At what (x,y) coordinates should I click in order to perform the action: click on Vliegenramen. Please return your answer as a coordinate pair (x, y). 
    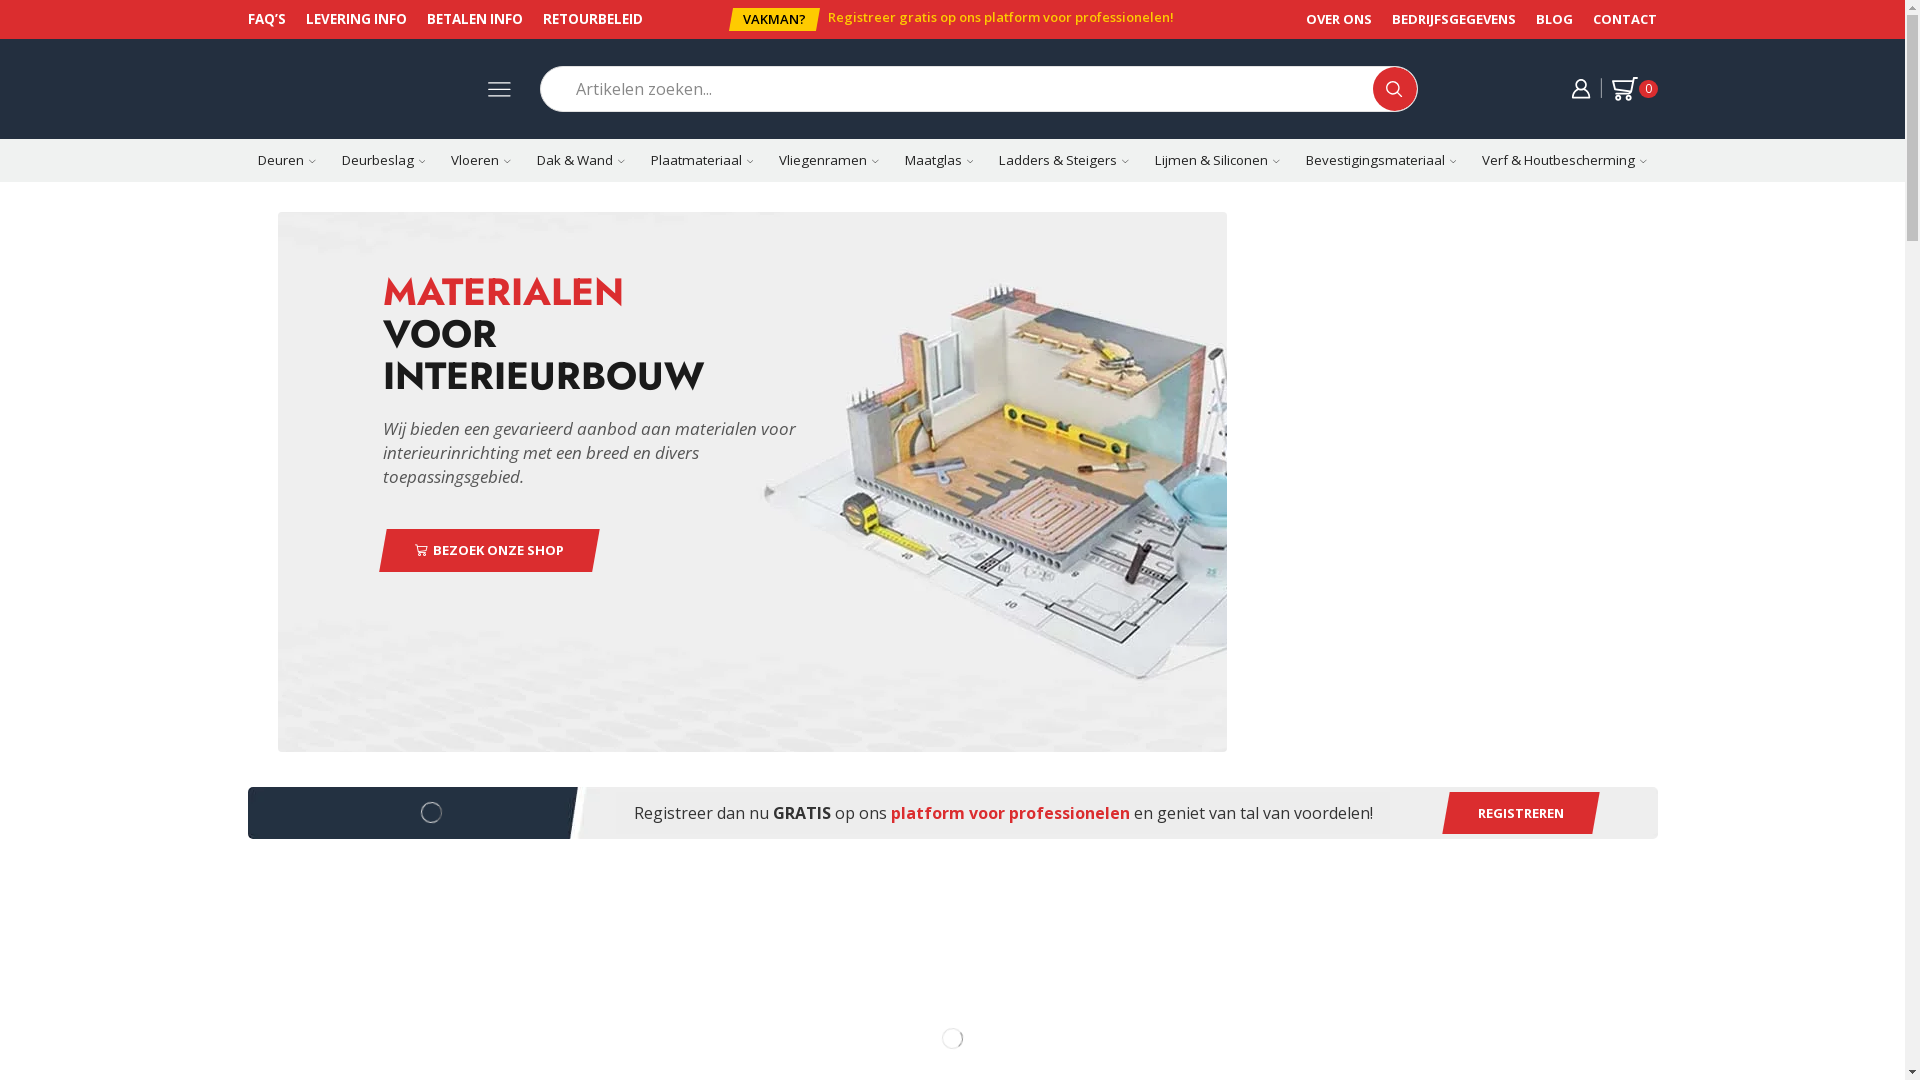
    Looking at the image, I should click on (829, 160).